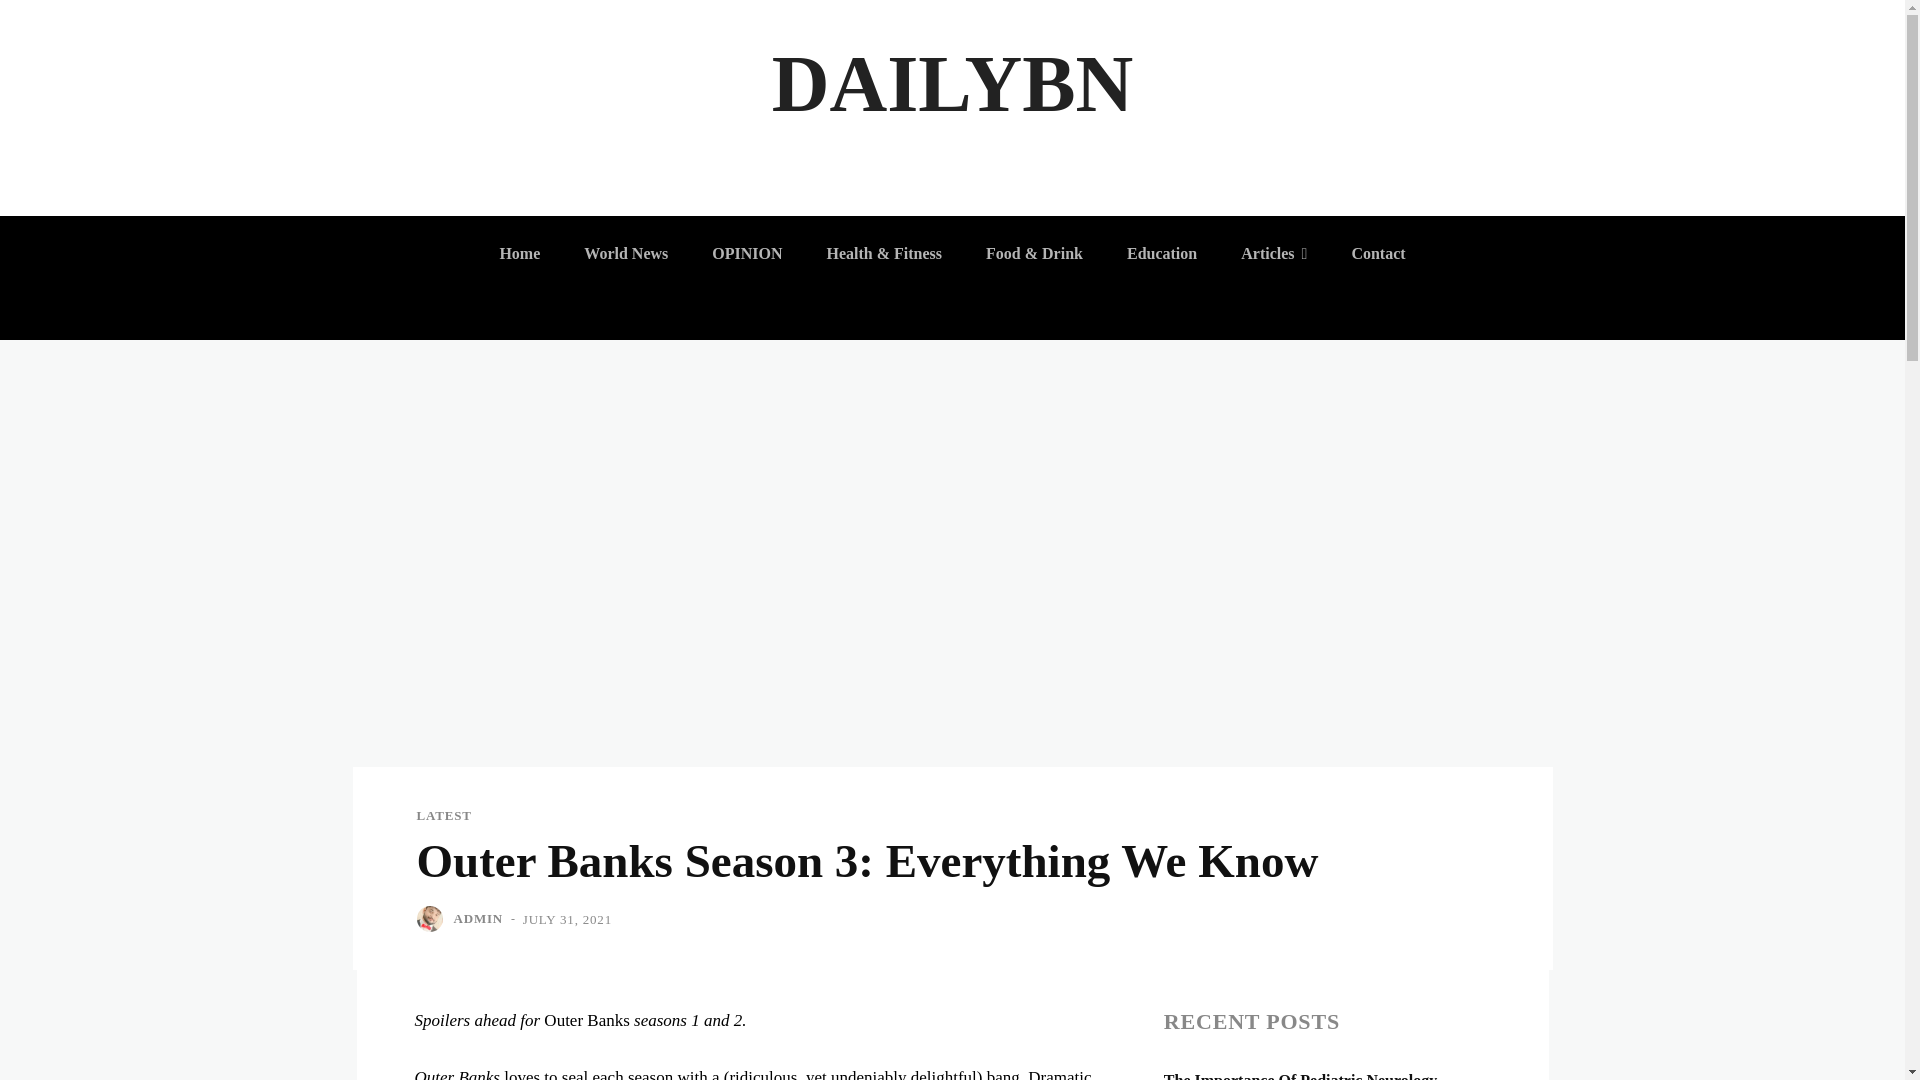 This screenshot has width=1920, height=1080. I want to click on Admin, so click(432, 919).